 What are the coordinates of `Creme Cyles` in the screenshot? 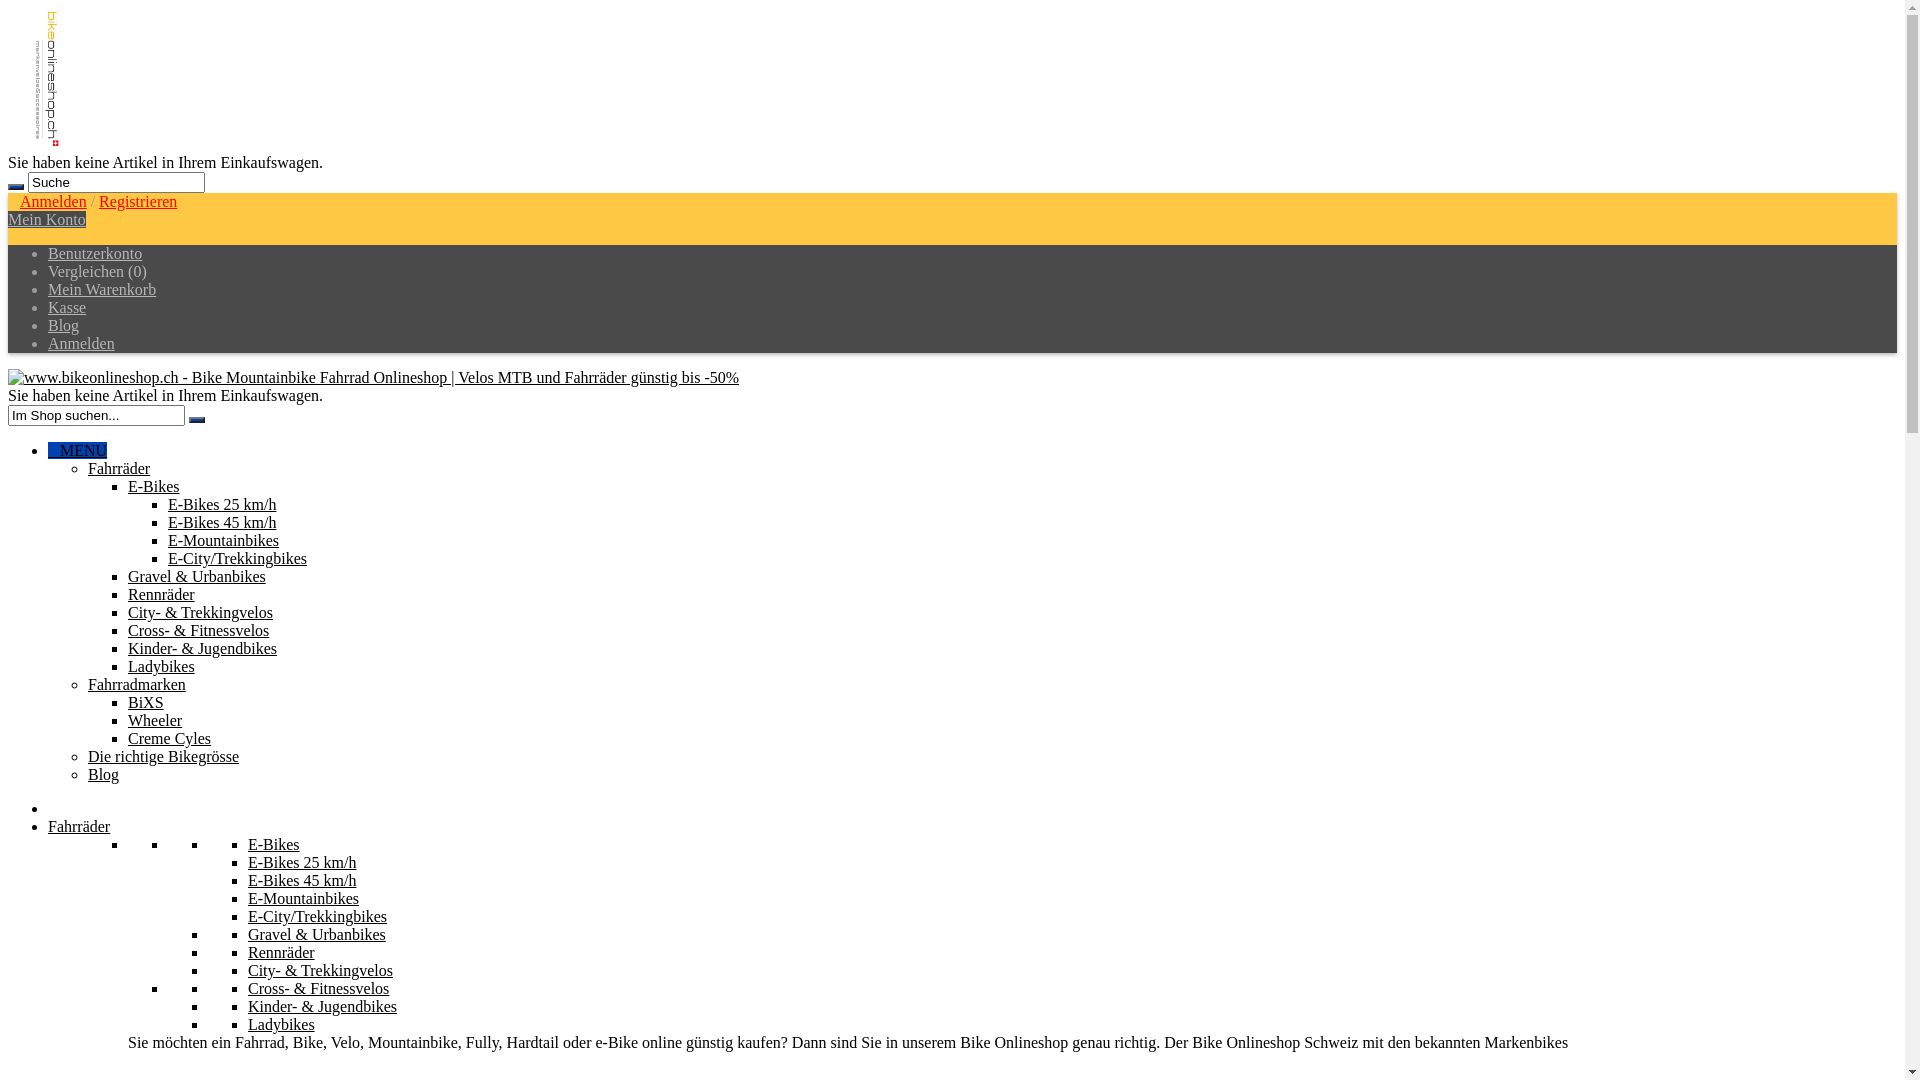 It's located at (170, 738).